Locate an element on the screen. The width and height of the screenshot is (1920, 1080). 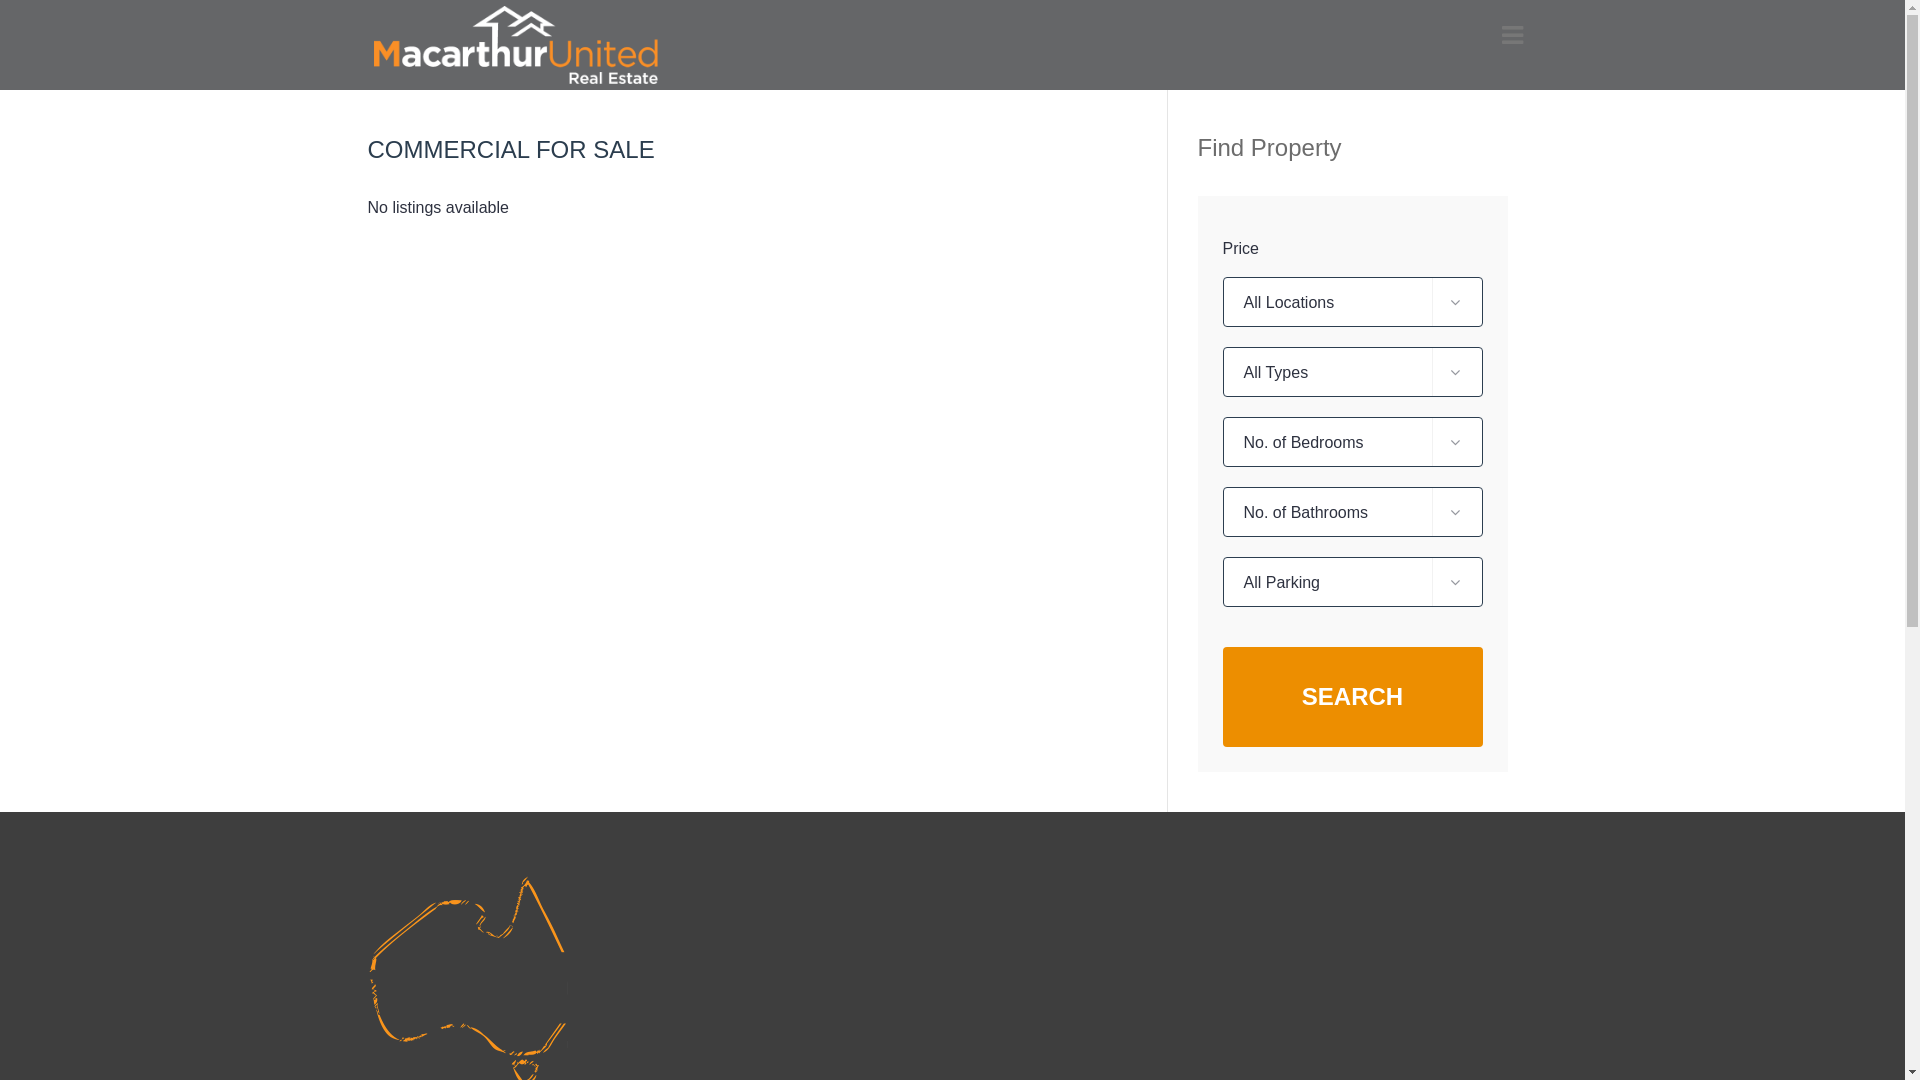
SEARCH is located at coordinates (1352, 697).